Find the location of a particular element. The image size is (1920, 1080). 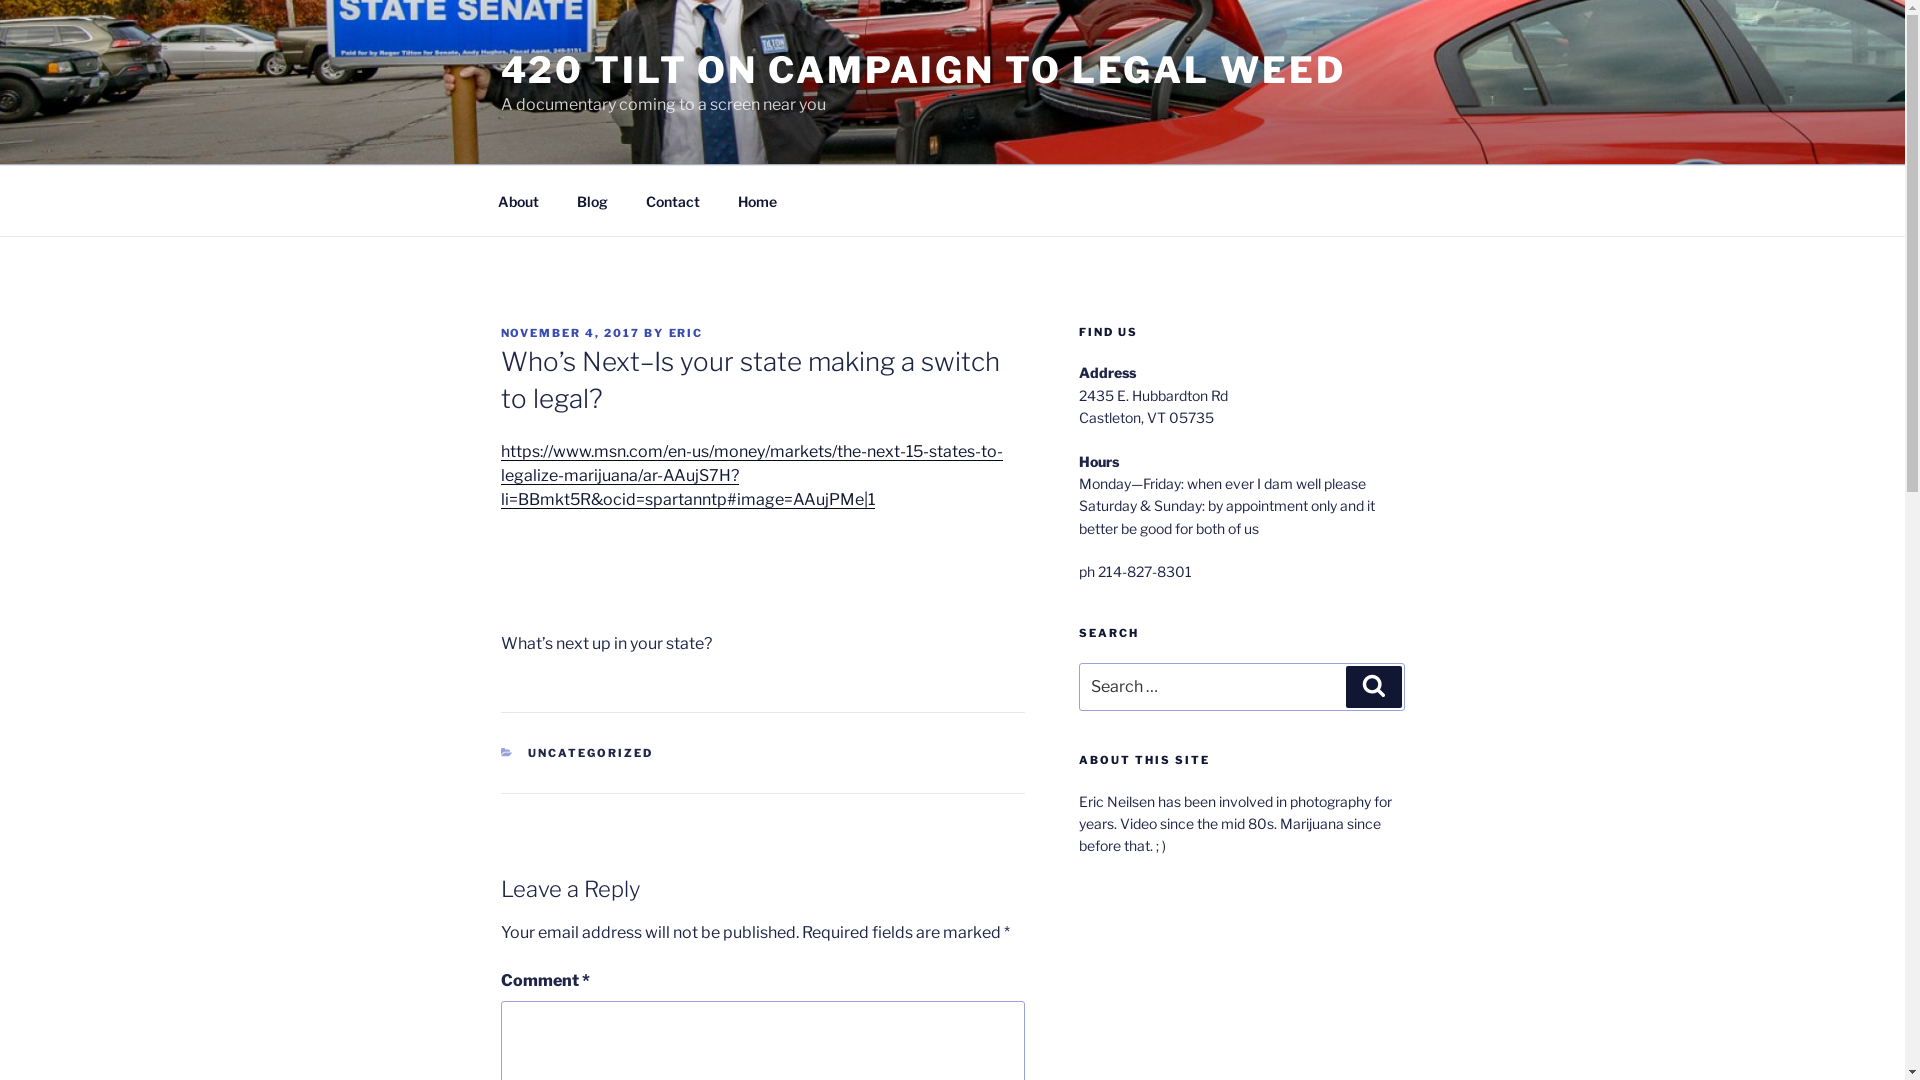

Home is located at coordinates (757, 200).